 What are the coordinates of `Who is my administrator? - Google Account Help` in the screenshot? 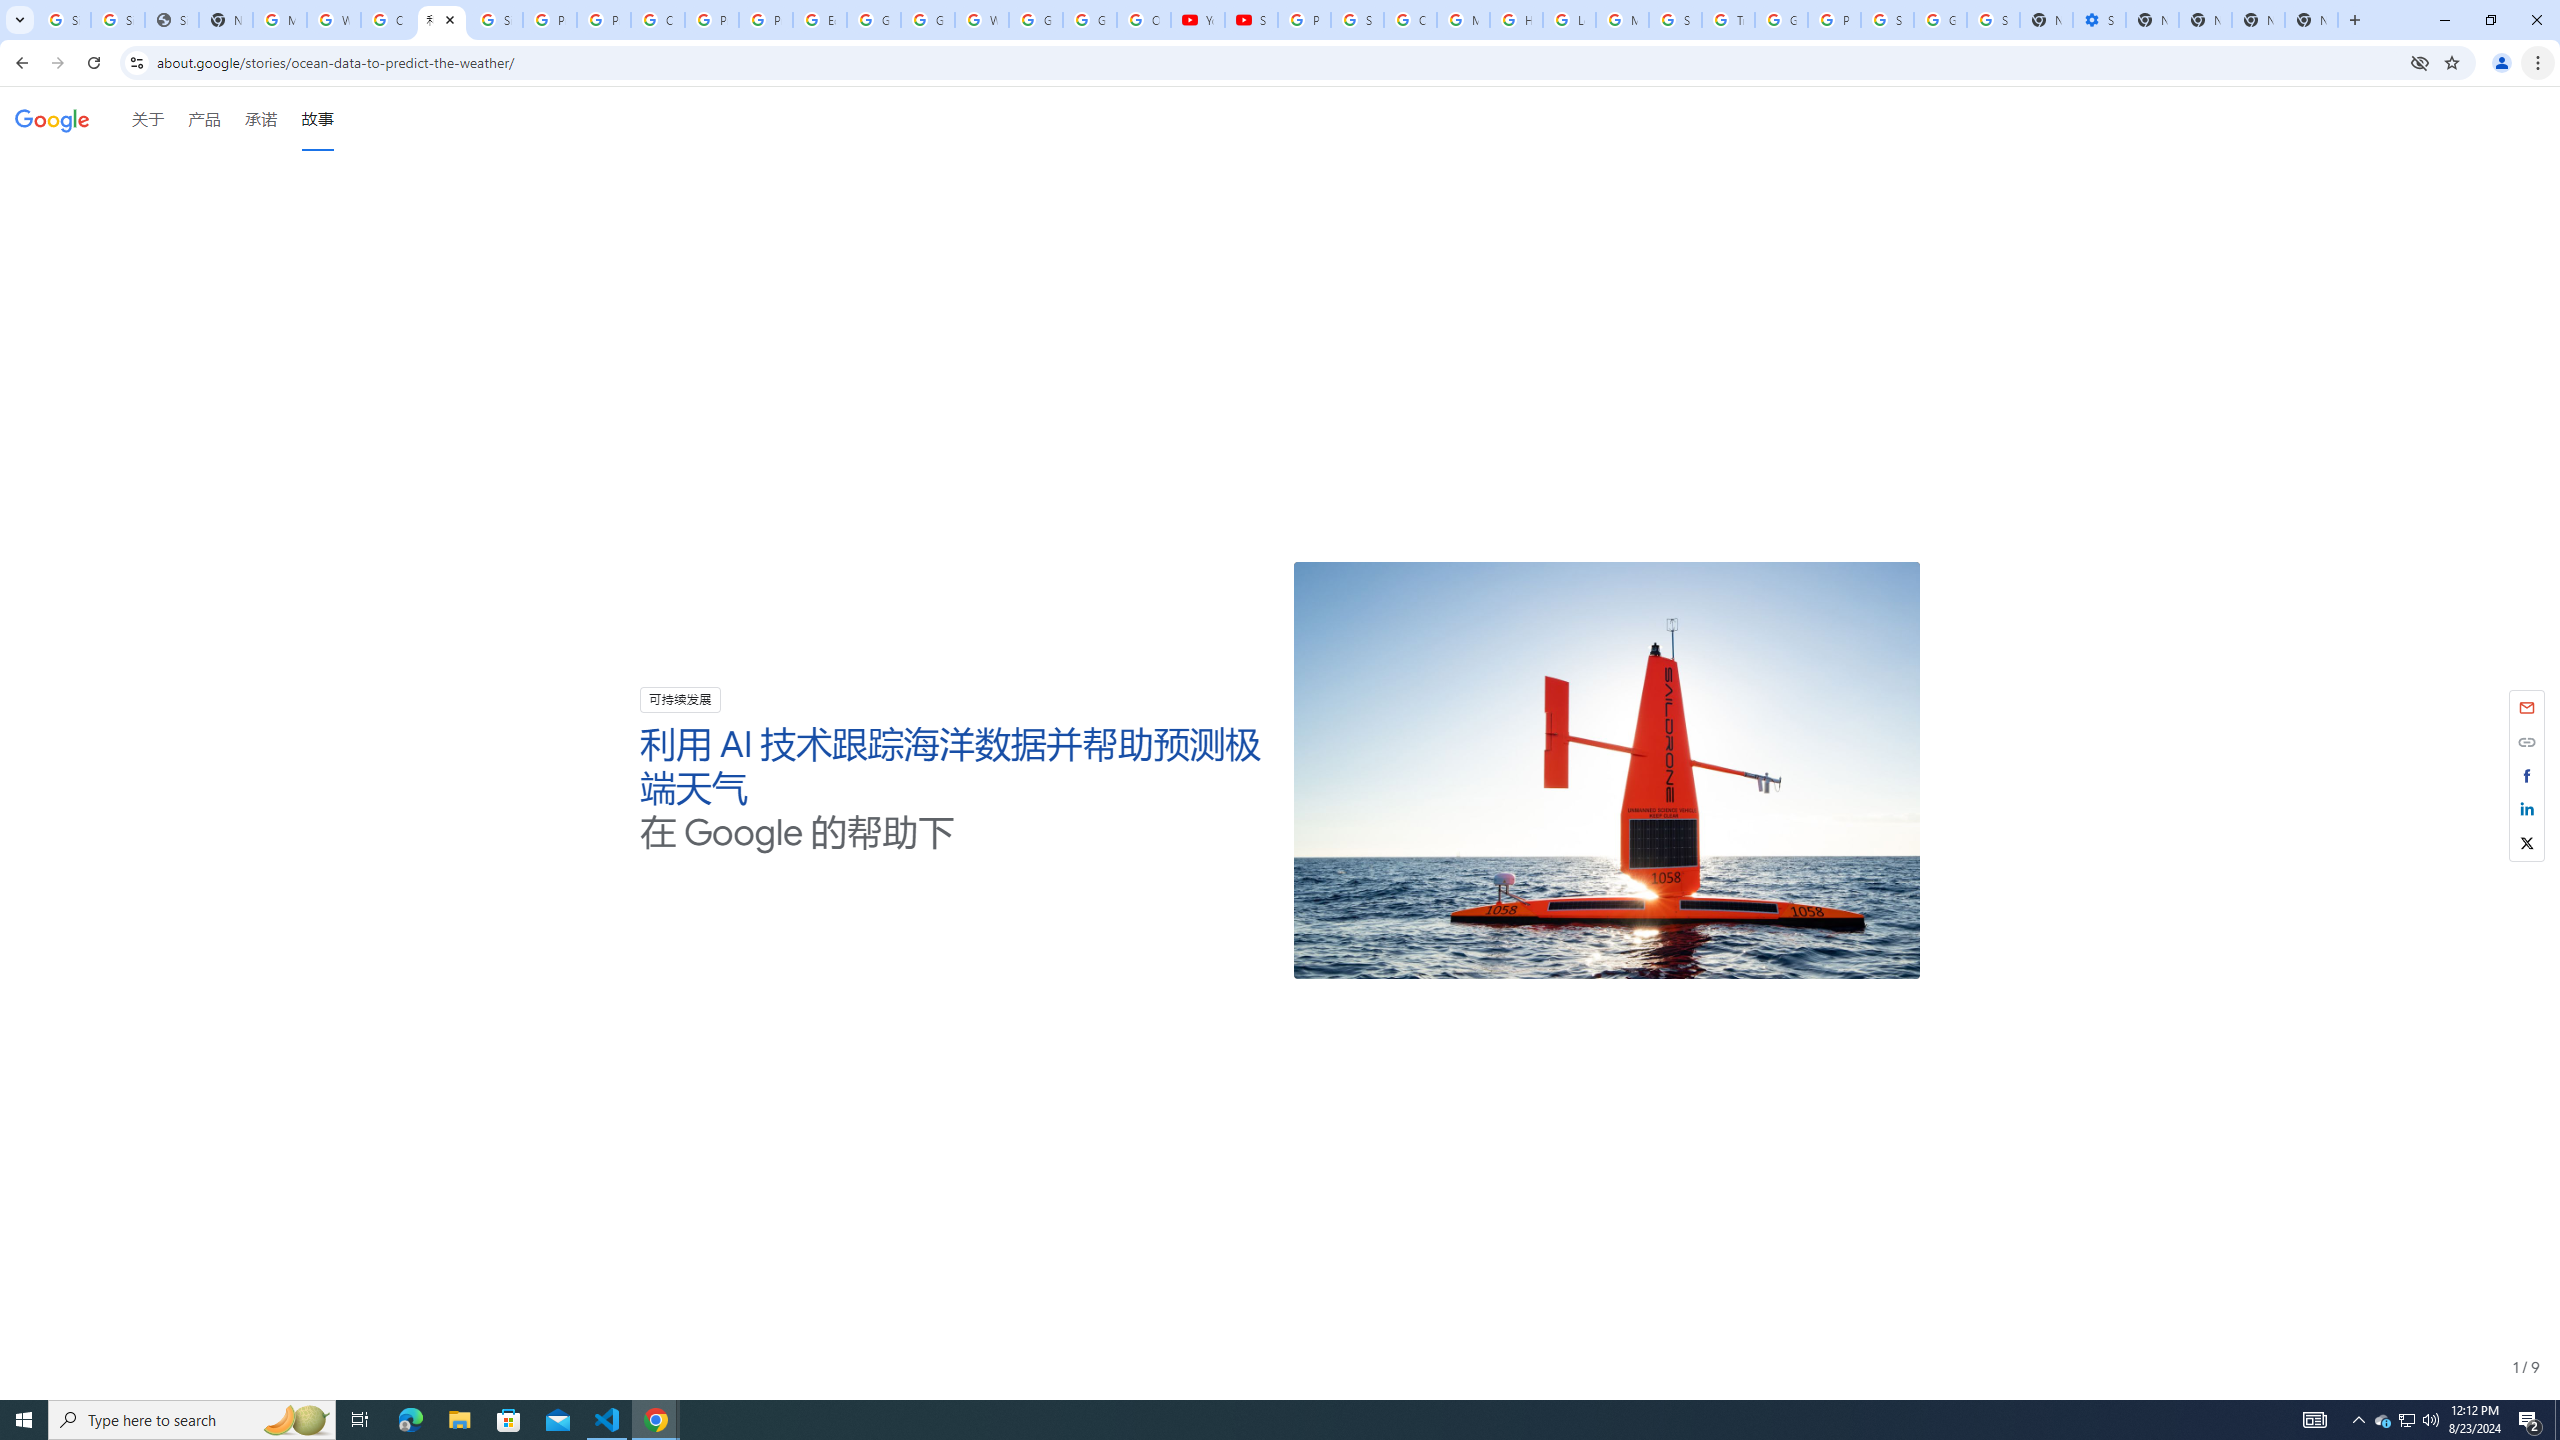 It's located at (334, 20).